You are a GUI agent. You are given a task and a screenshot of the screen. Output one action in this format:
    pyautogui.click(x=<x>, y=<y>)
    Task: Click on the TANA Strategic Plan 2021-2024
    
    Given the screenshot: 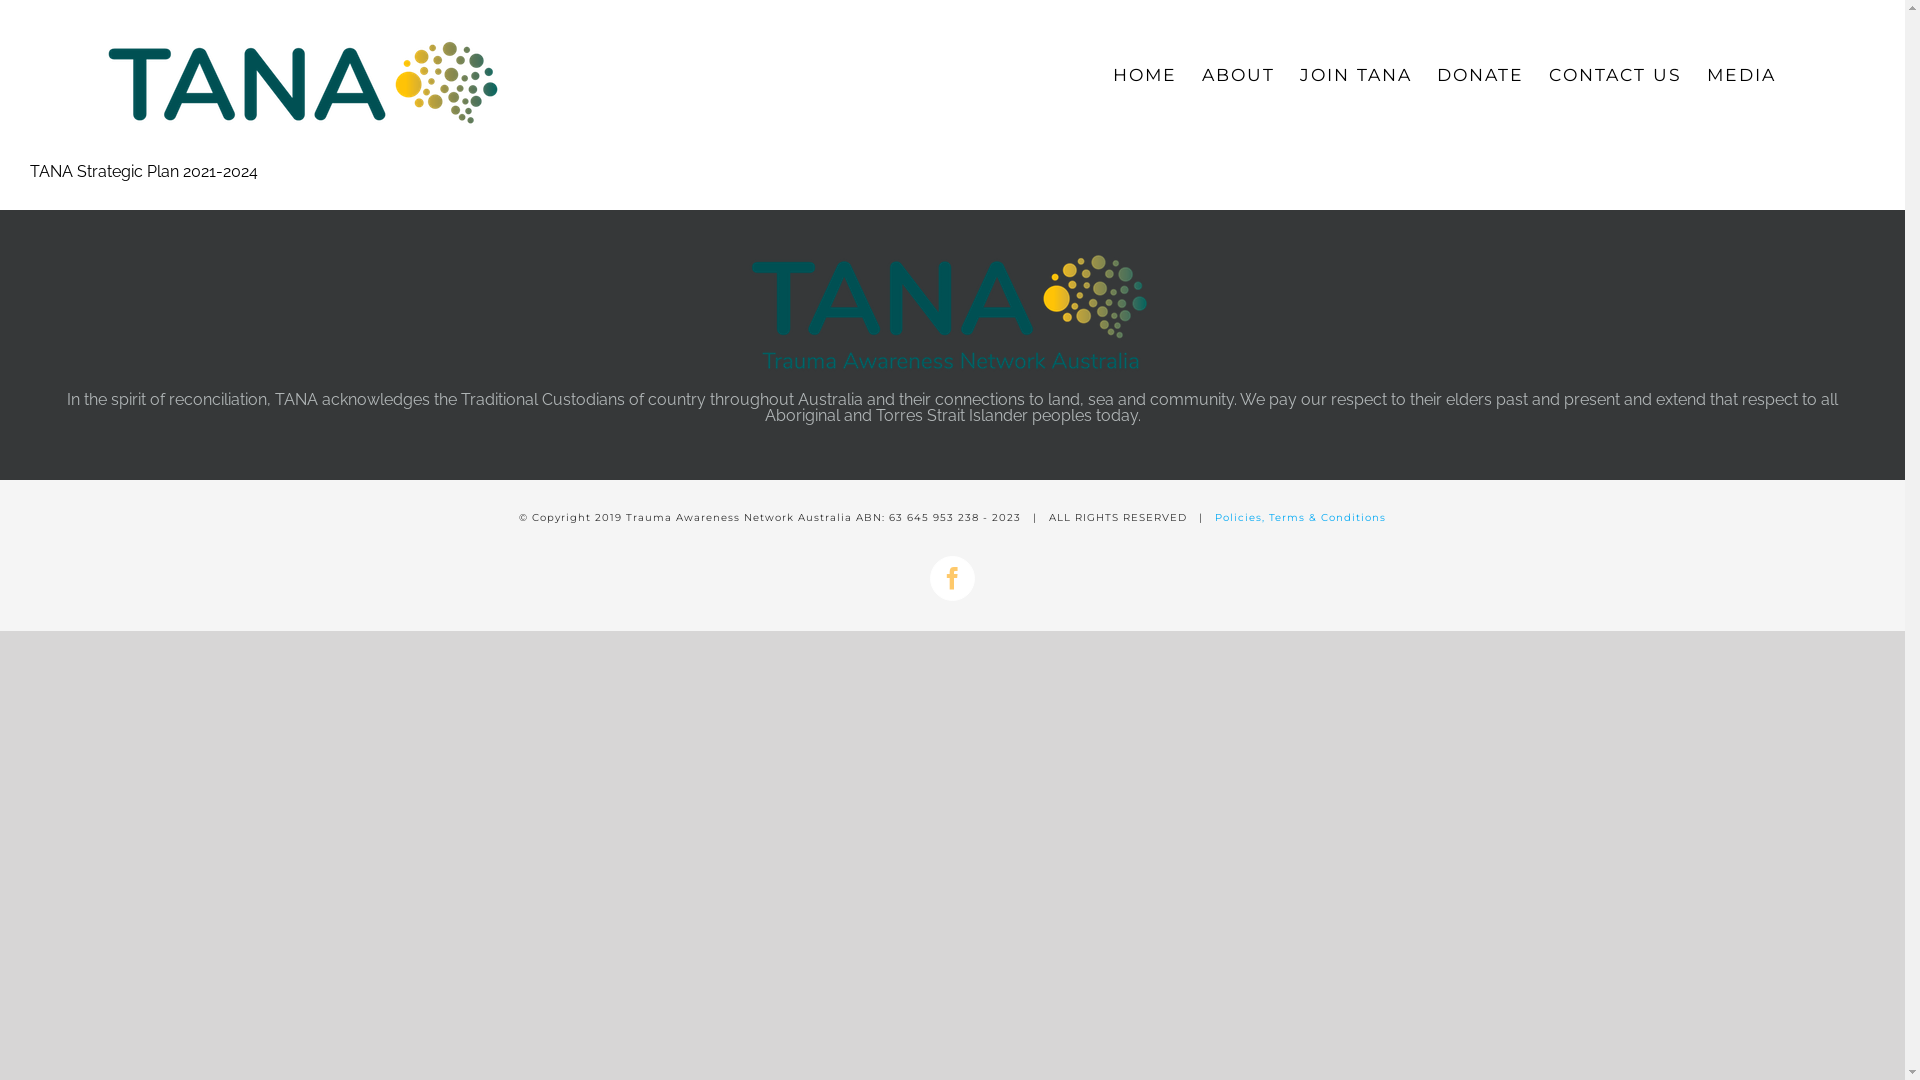 What is the action you would take?
    pyautogui.click(x=144, y=172)
    